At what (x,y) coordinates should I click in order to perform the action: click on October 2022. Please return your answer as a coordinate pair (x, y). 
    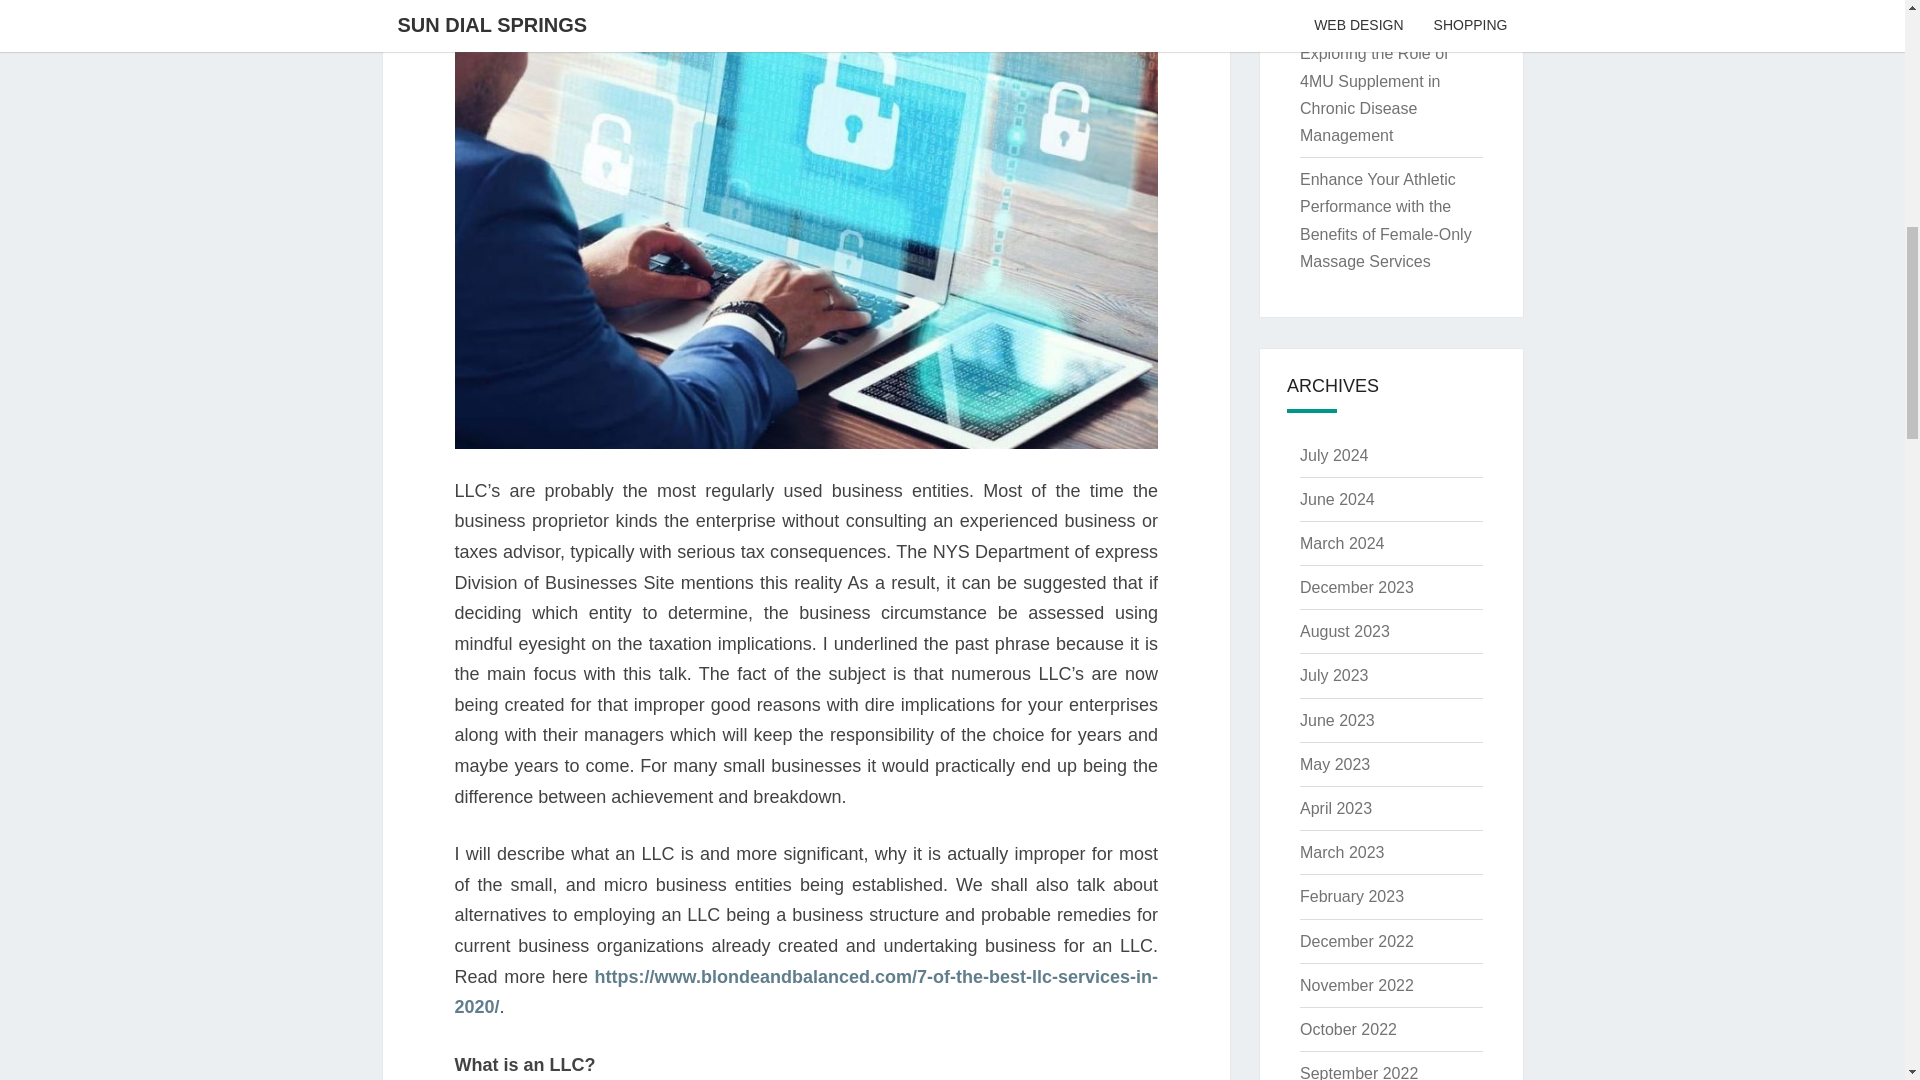
    Looking at the image, I should click on (1348, 1028).